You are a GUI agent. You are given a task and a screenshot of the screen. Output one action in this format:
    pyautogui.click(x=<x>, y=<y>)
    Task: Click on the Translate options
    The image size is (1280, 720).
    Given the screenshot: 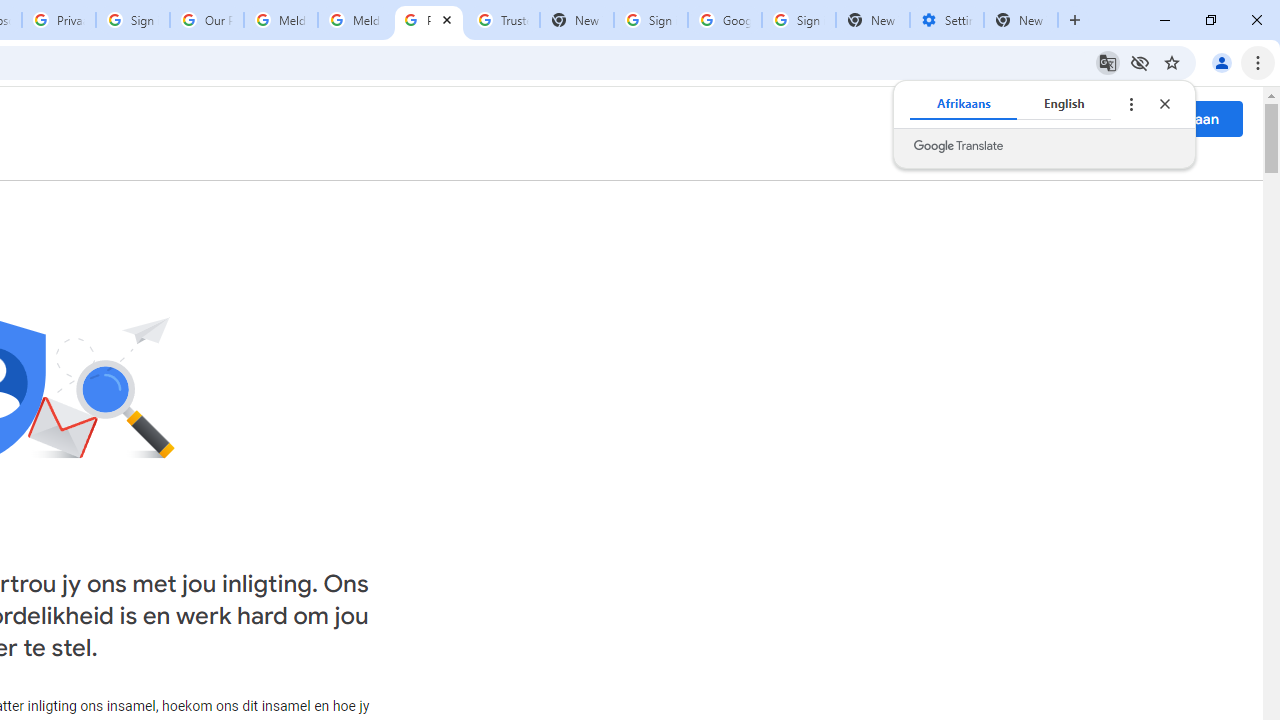 What is the action you would take?
    pyautogui.click(x=1130, y=104)
    